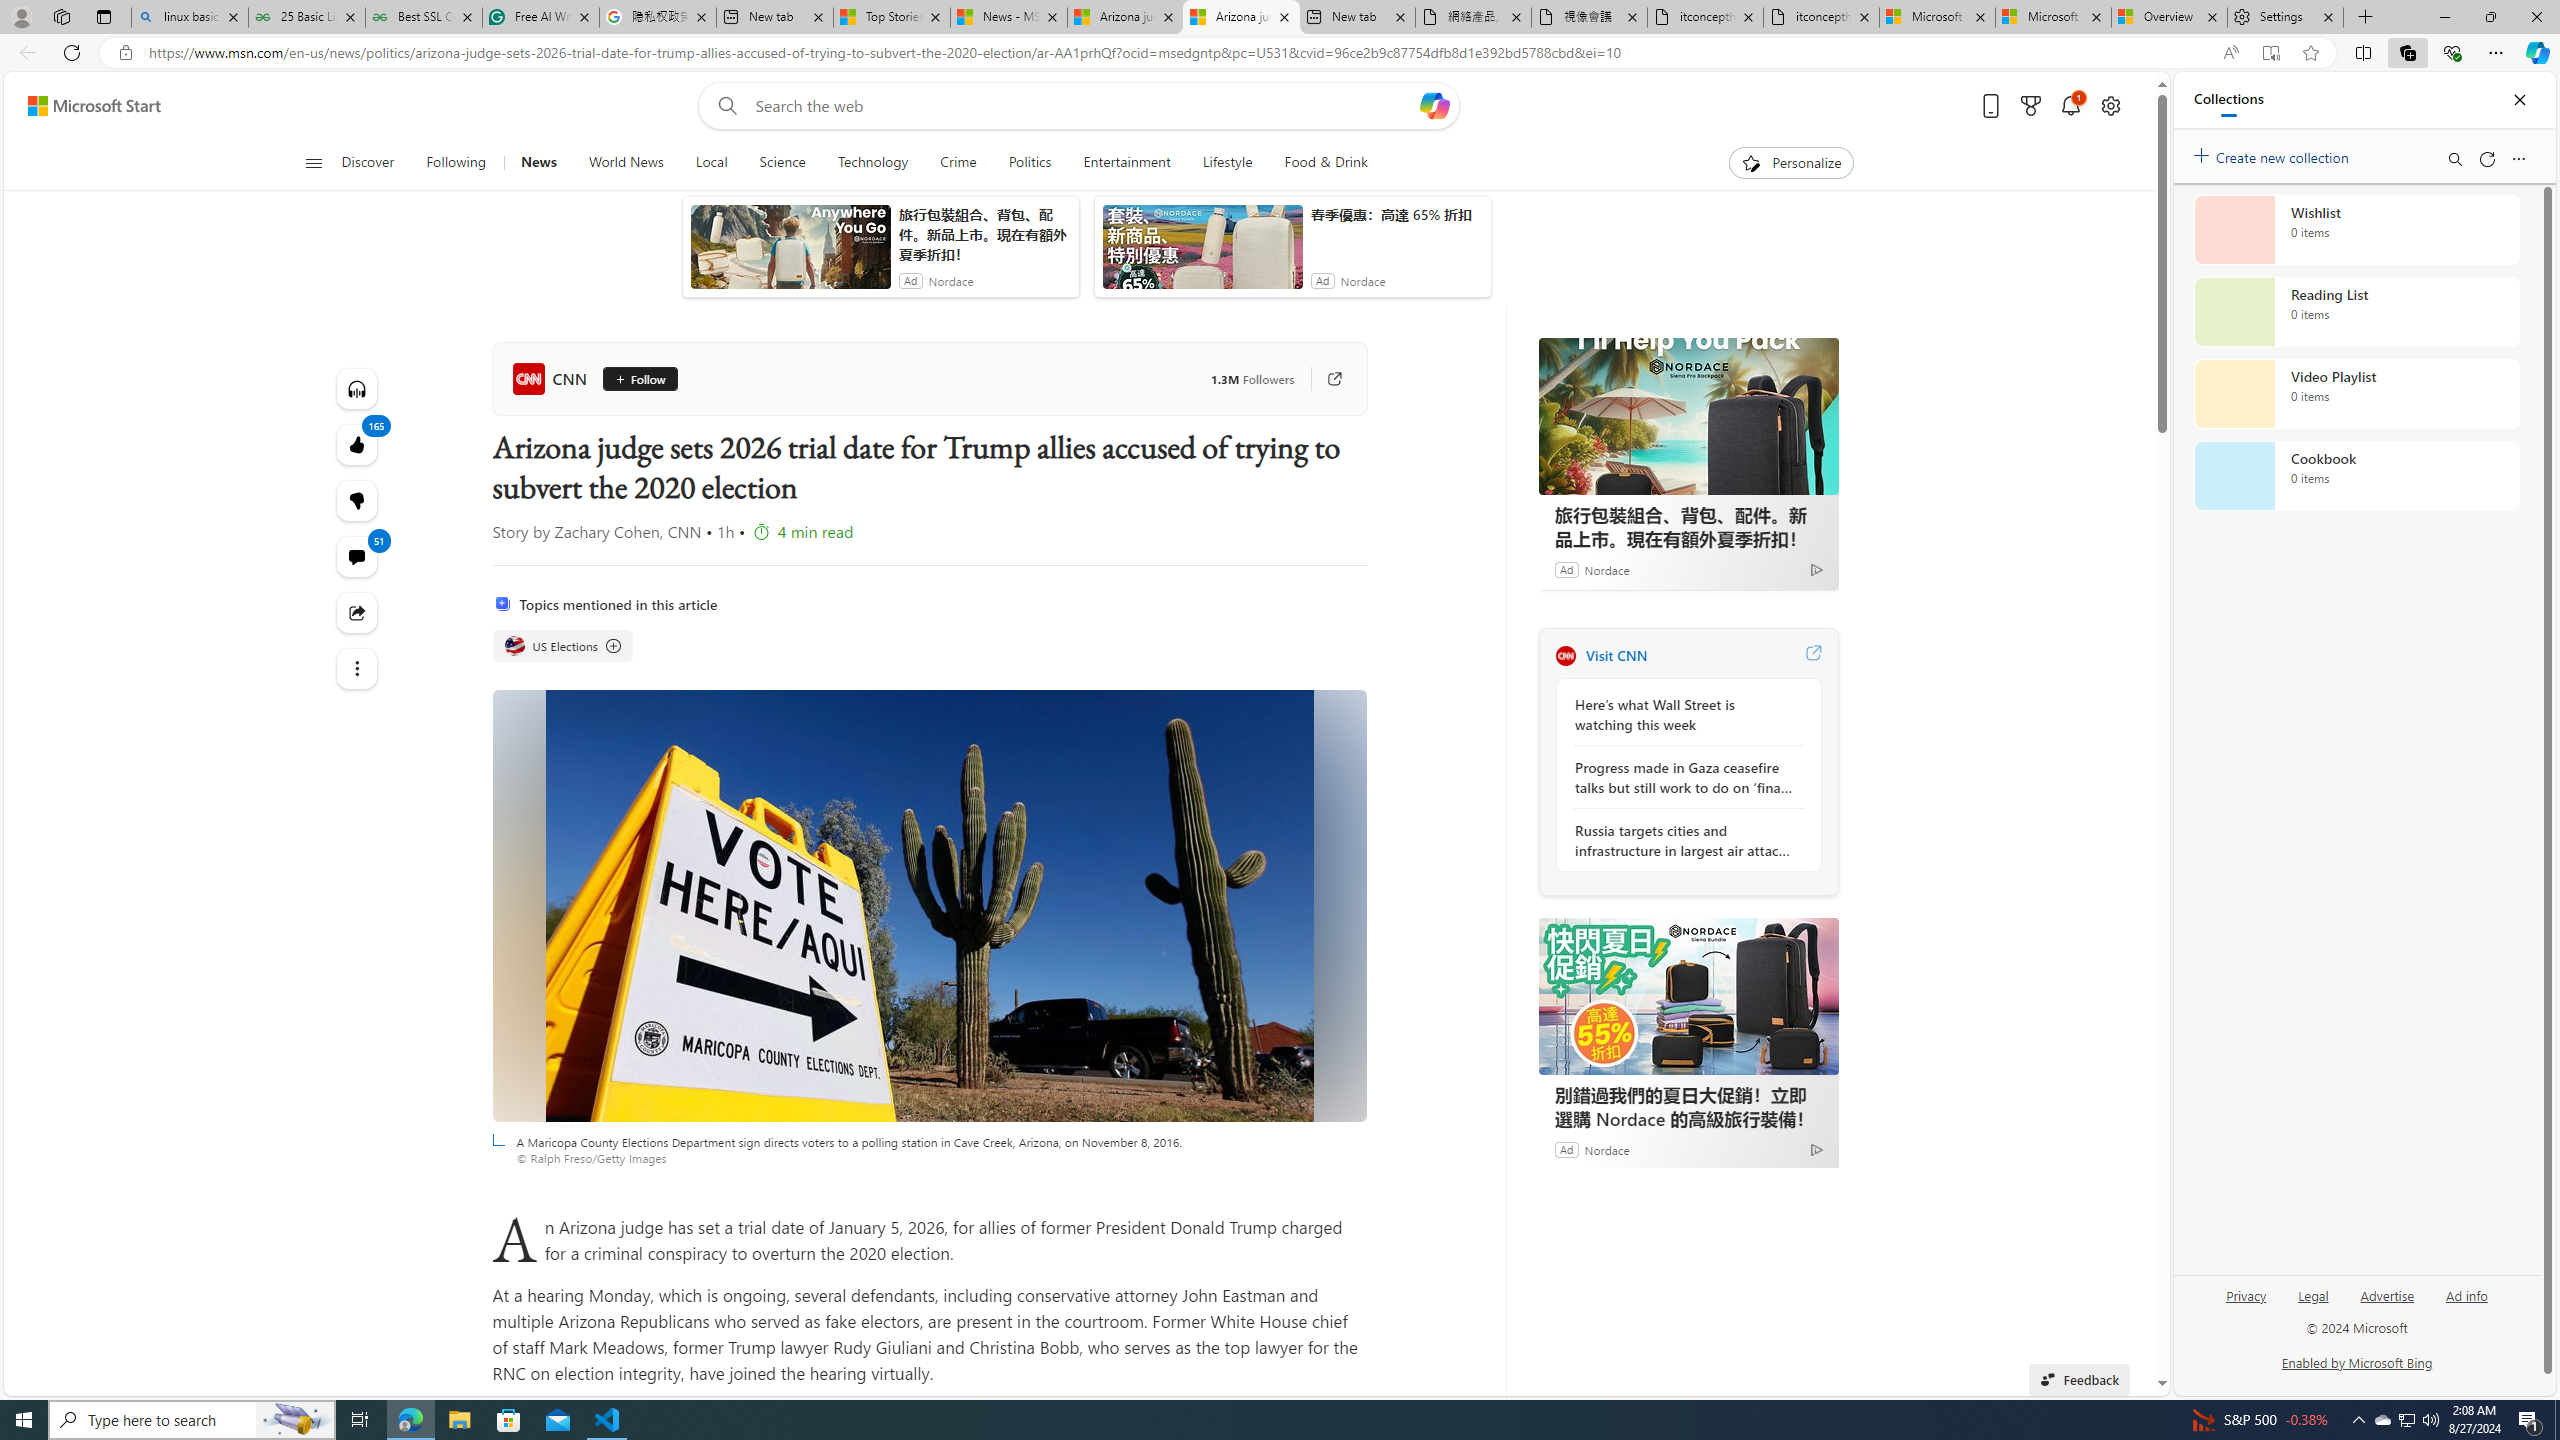  What do you see at coordinates (1127, 163) in the screenshot?
I see `Entertainment` at bounding box center [1127, 163].